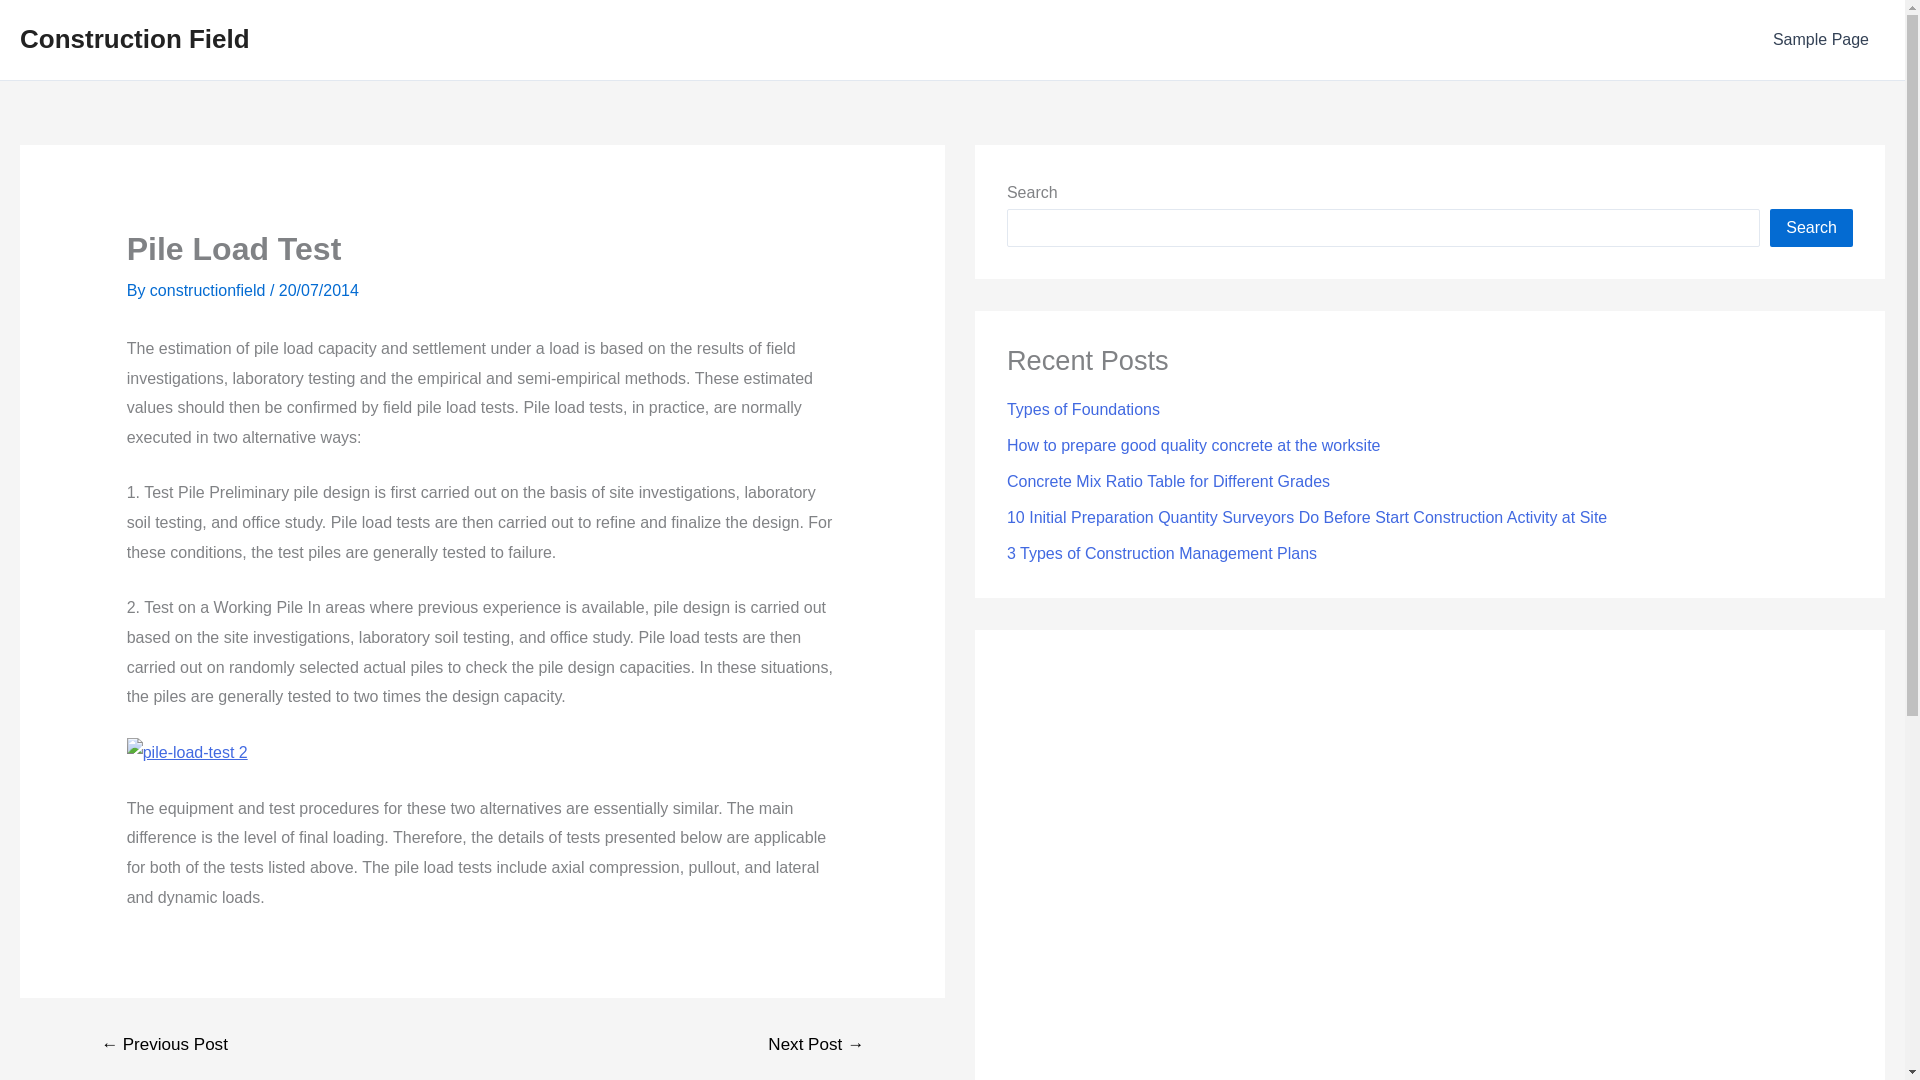 Image resolution: width=1920 pixels, height=1080 pixels. I want to click on 3 Types of Construction Management Plans, so click(1162, 553).